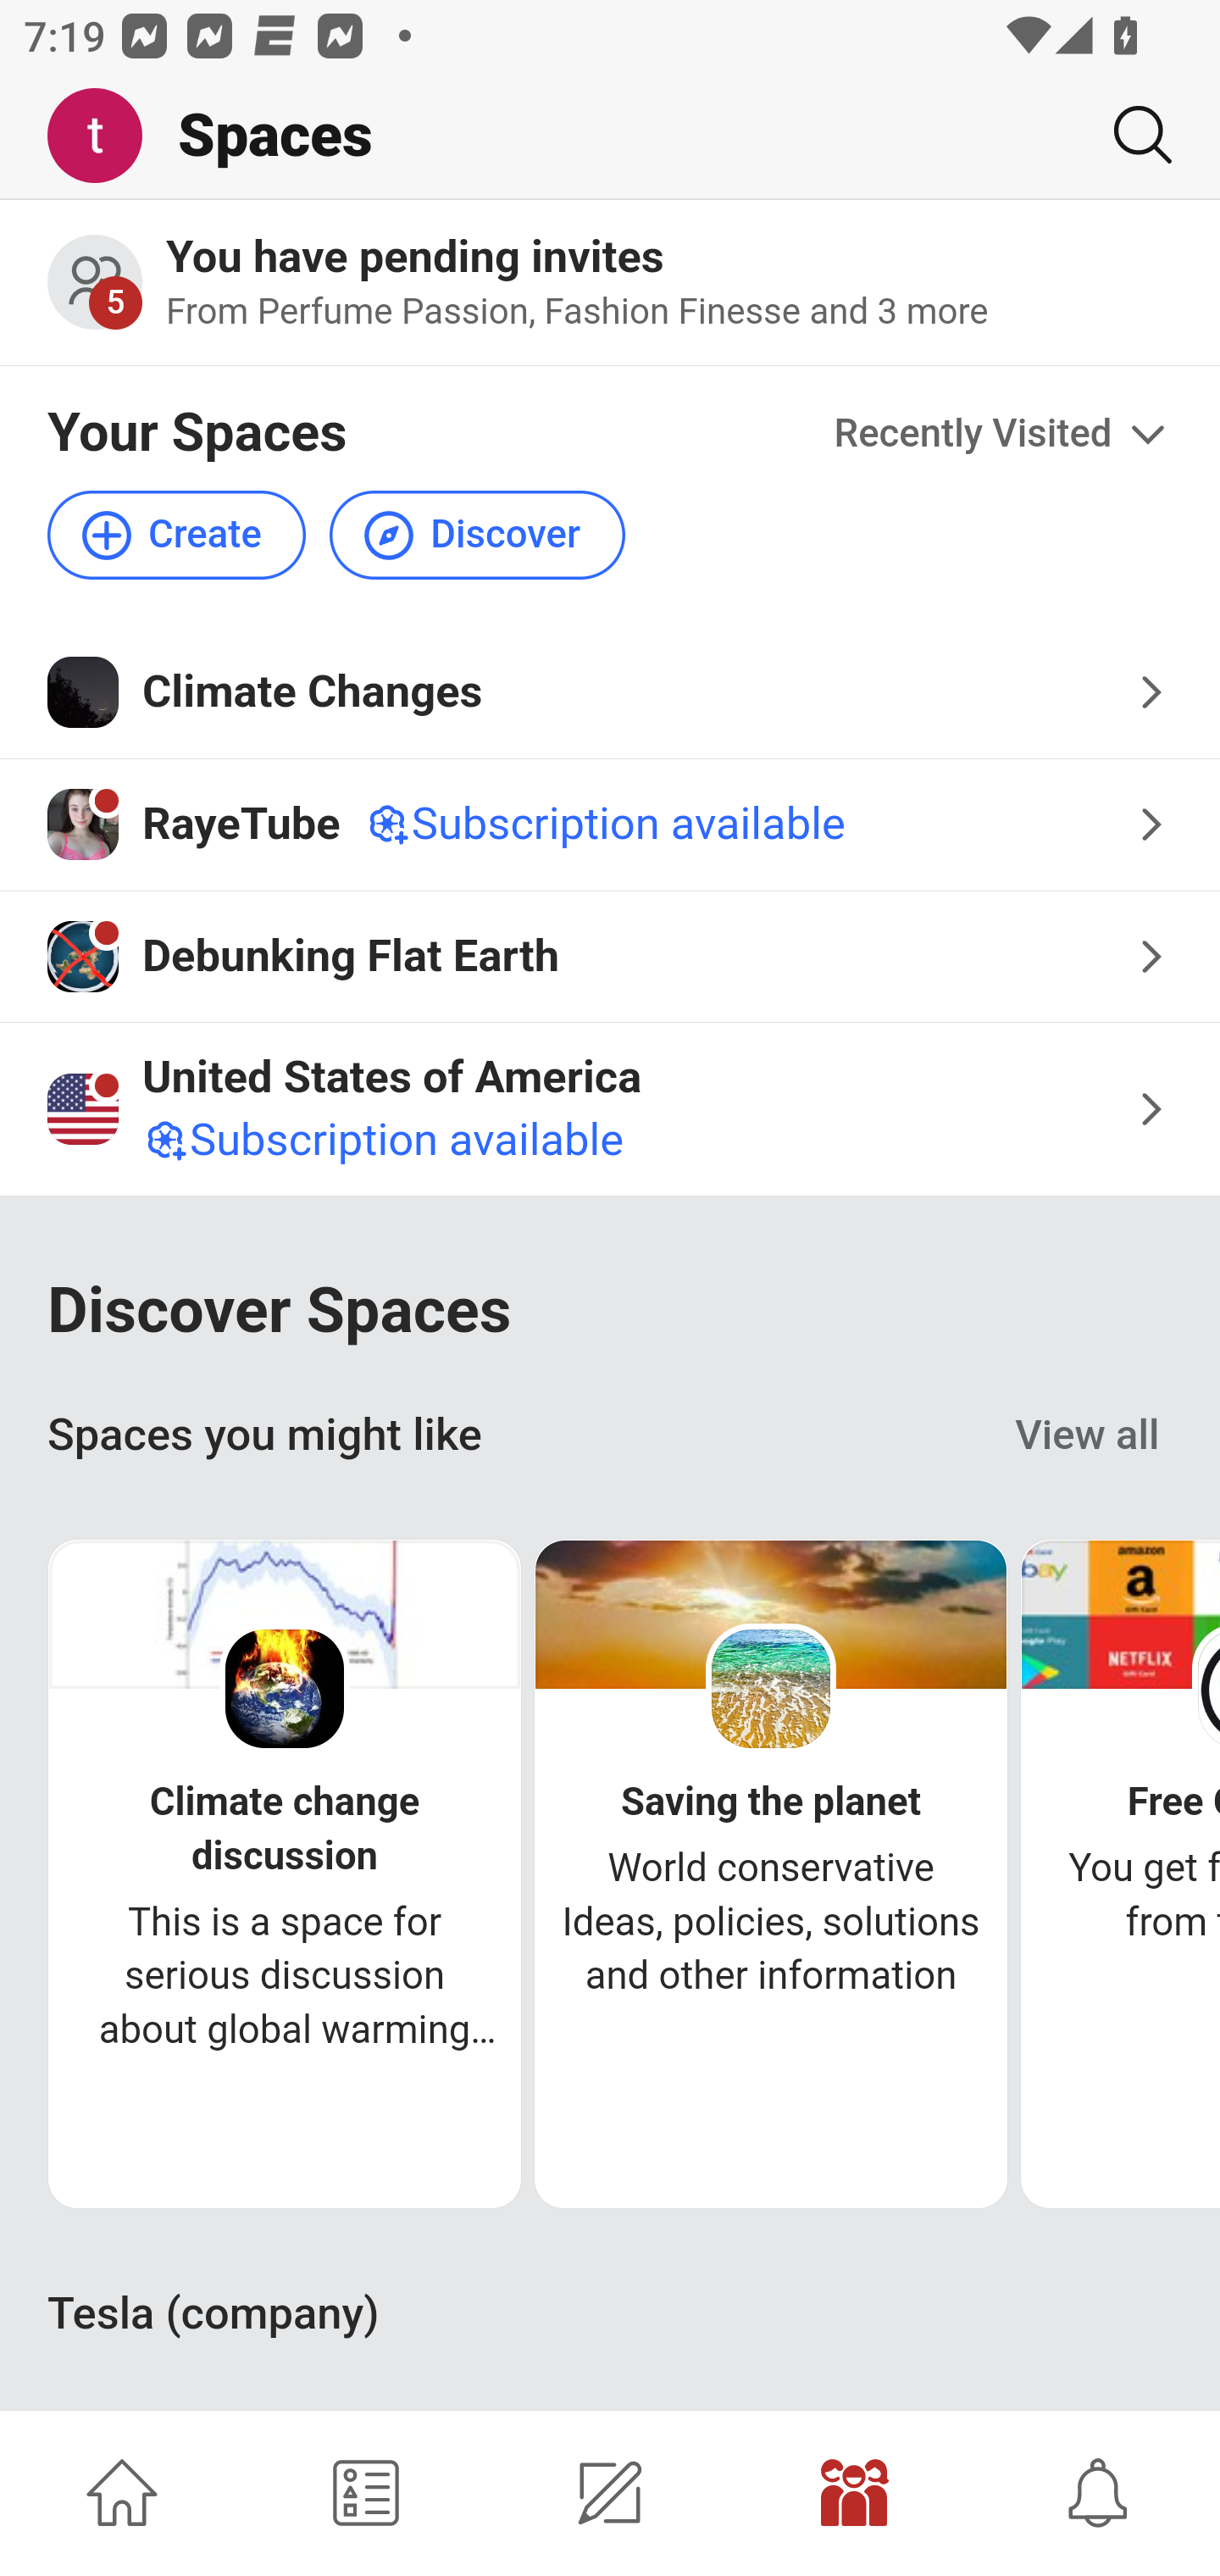 This screenshot has width=1220, height=2576. Describe the element at coordinates (178, 534) in the screenshot. I see `Create` at that location.